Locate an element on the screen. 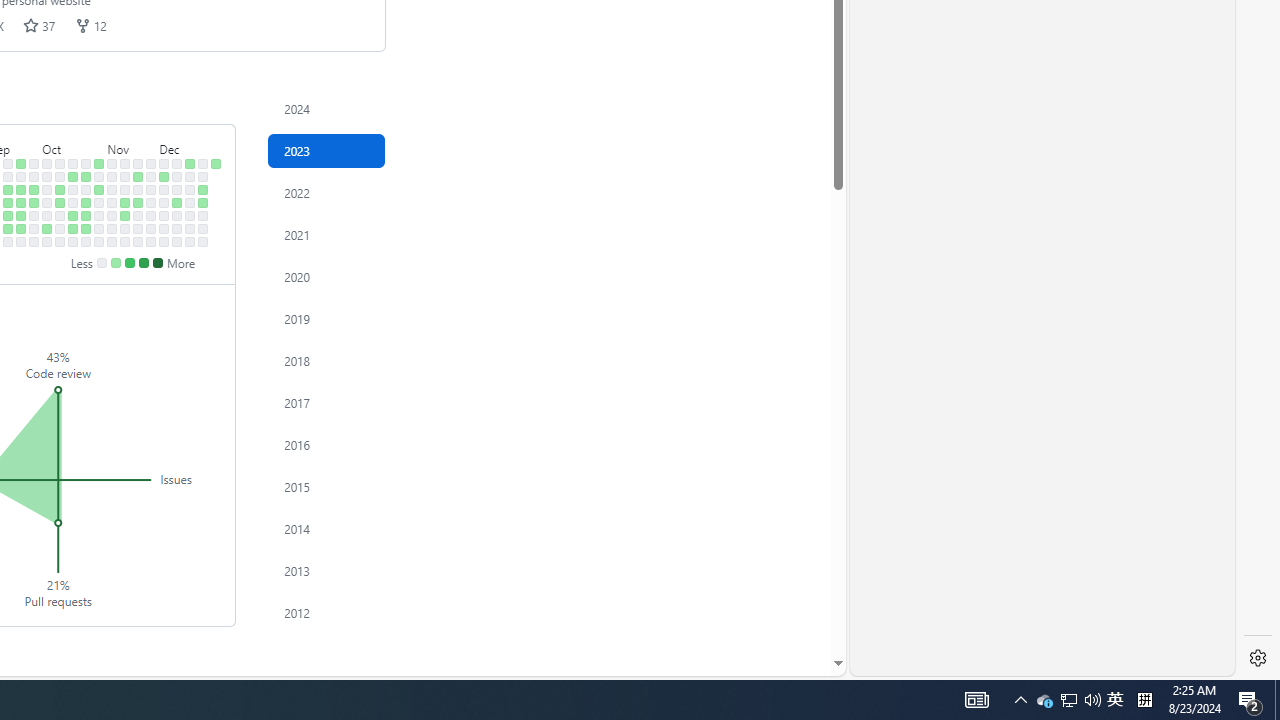 Image resolution: width=1280 pixels, height=720 pixels. Contribution activity in 2018 is located at coordinates (326, 360).